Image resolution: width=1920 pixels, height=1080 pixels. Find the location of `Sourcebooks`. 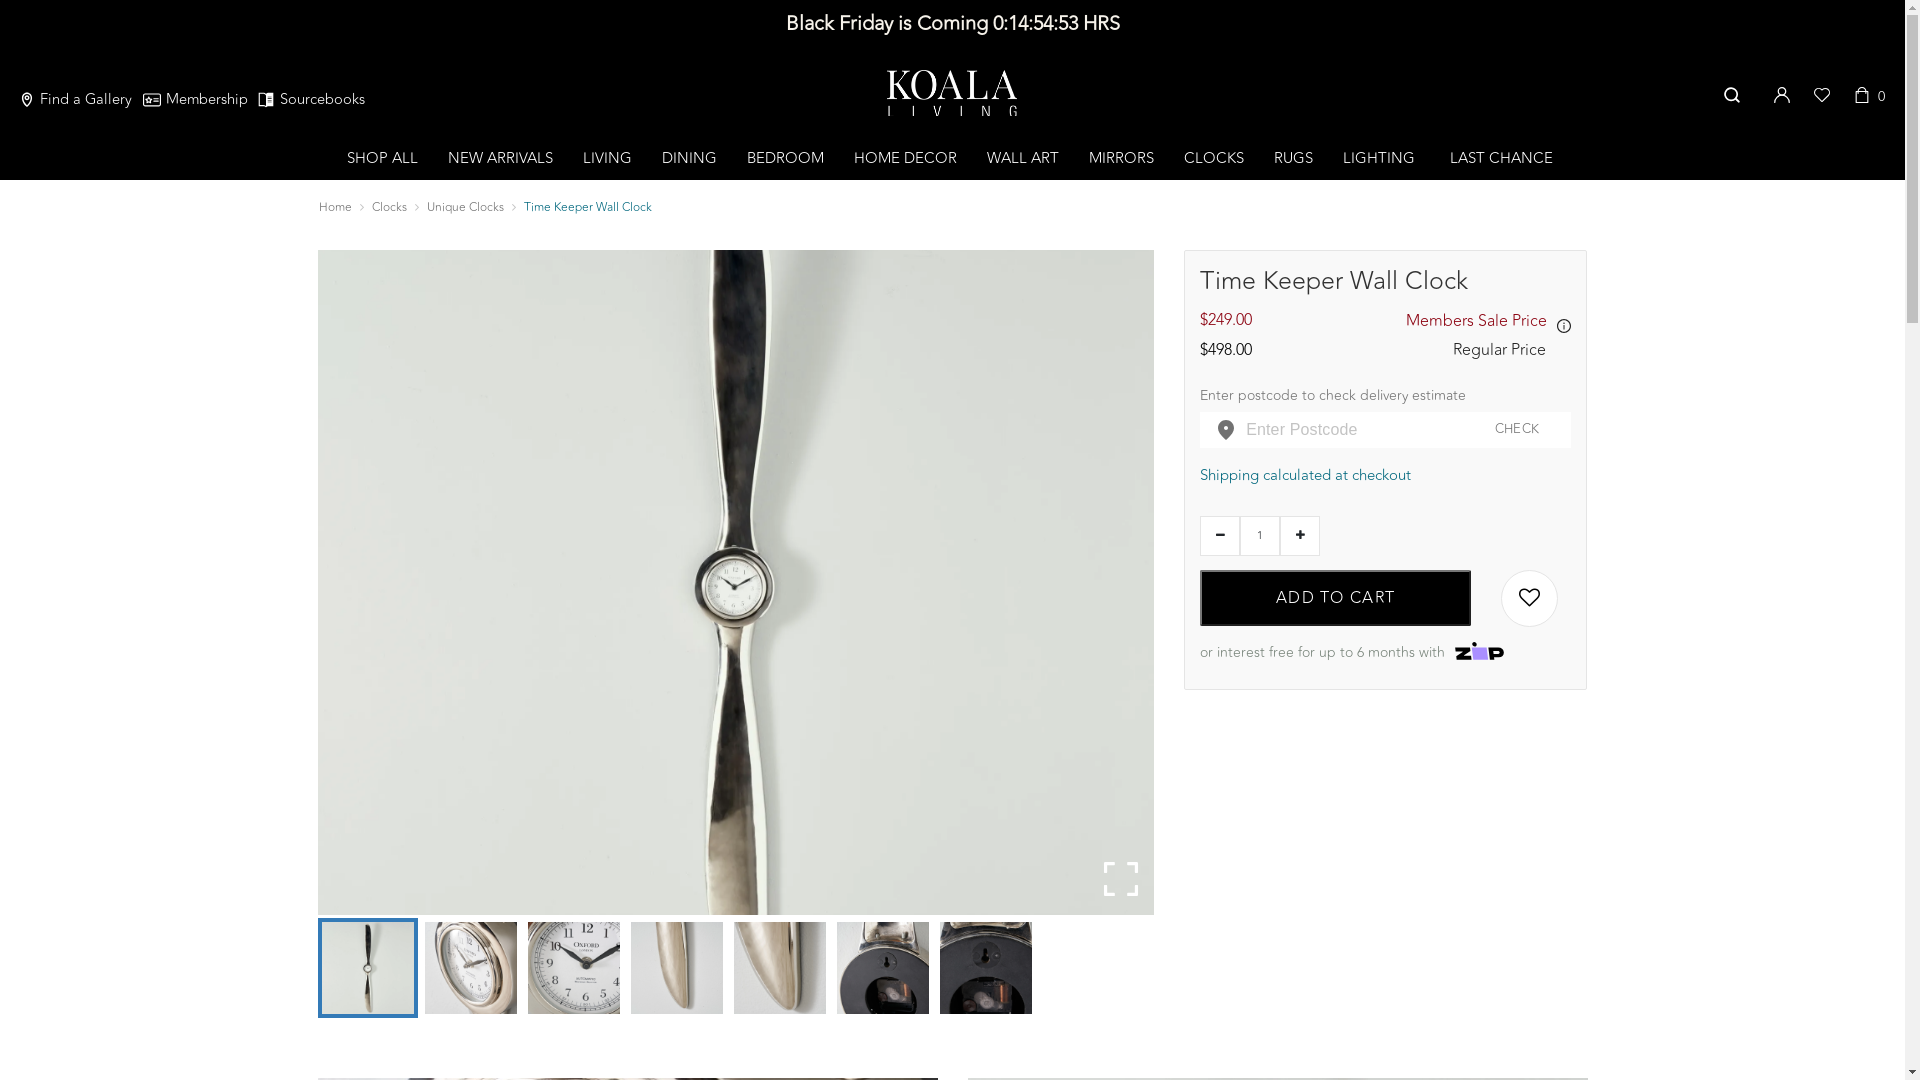

Sourcebooks is located at coordinates (311, 100).